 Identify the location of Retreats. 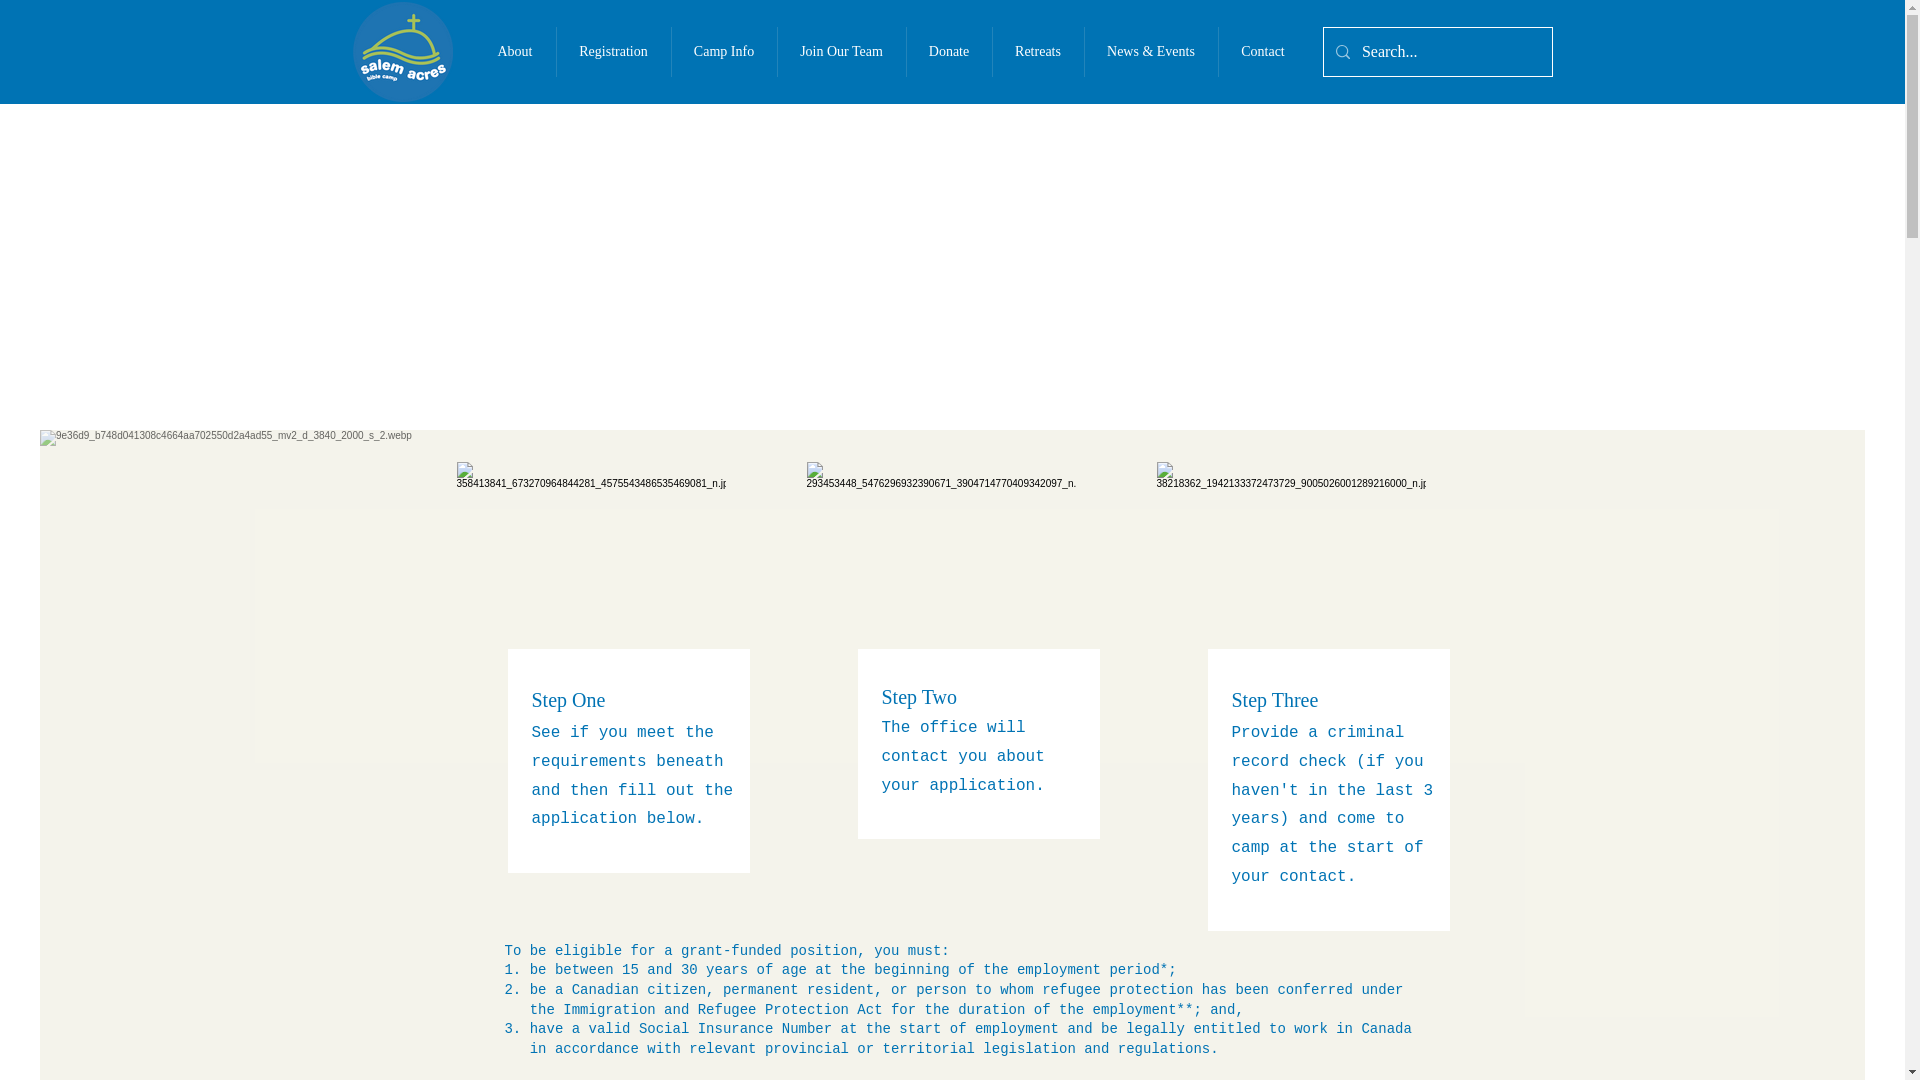
(1038, 52).